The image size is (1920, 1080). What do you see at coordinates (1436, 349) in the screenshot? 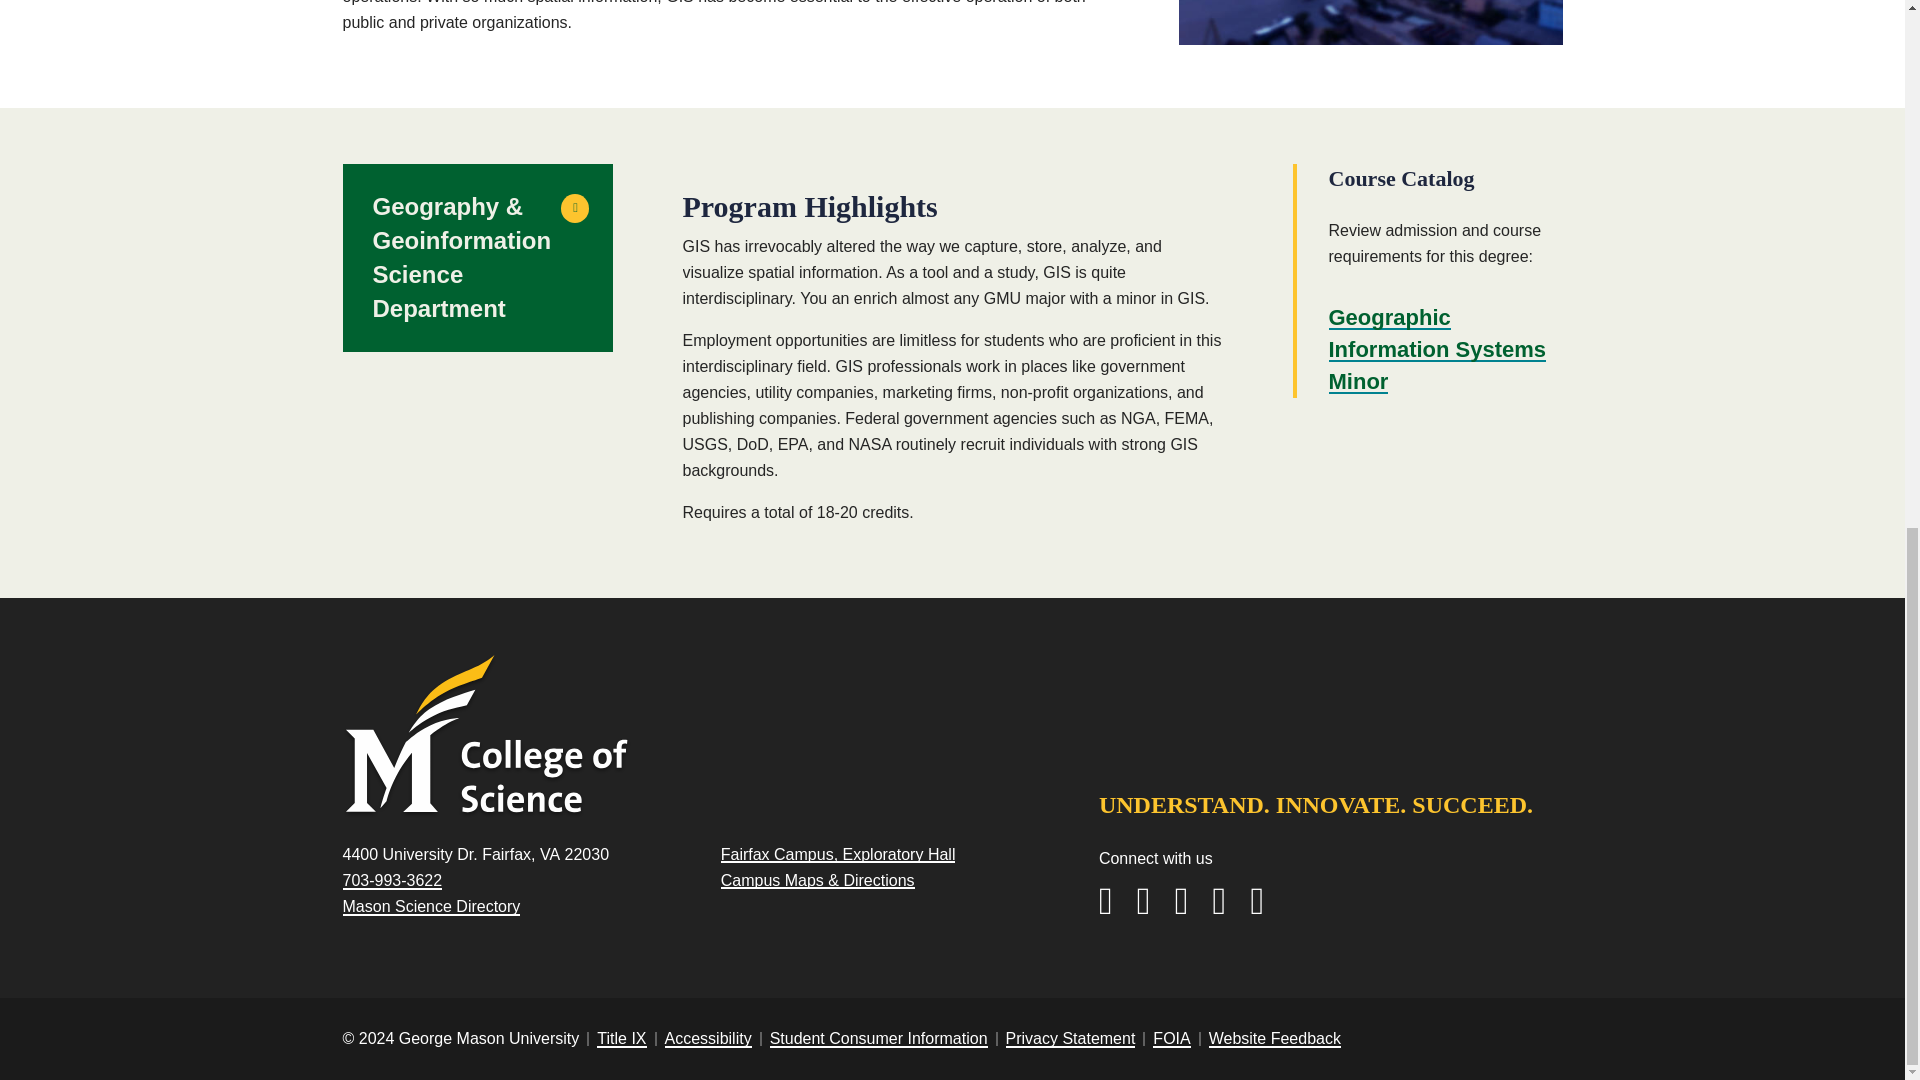
I see `Geographic Information Systems Minor` at bounding box center [1436, 349].